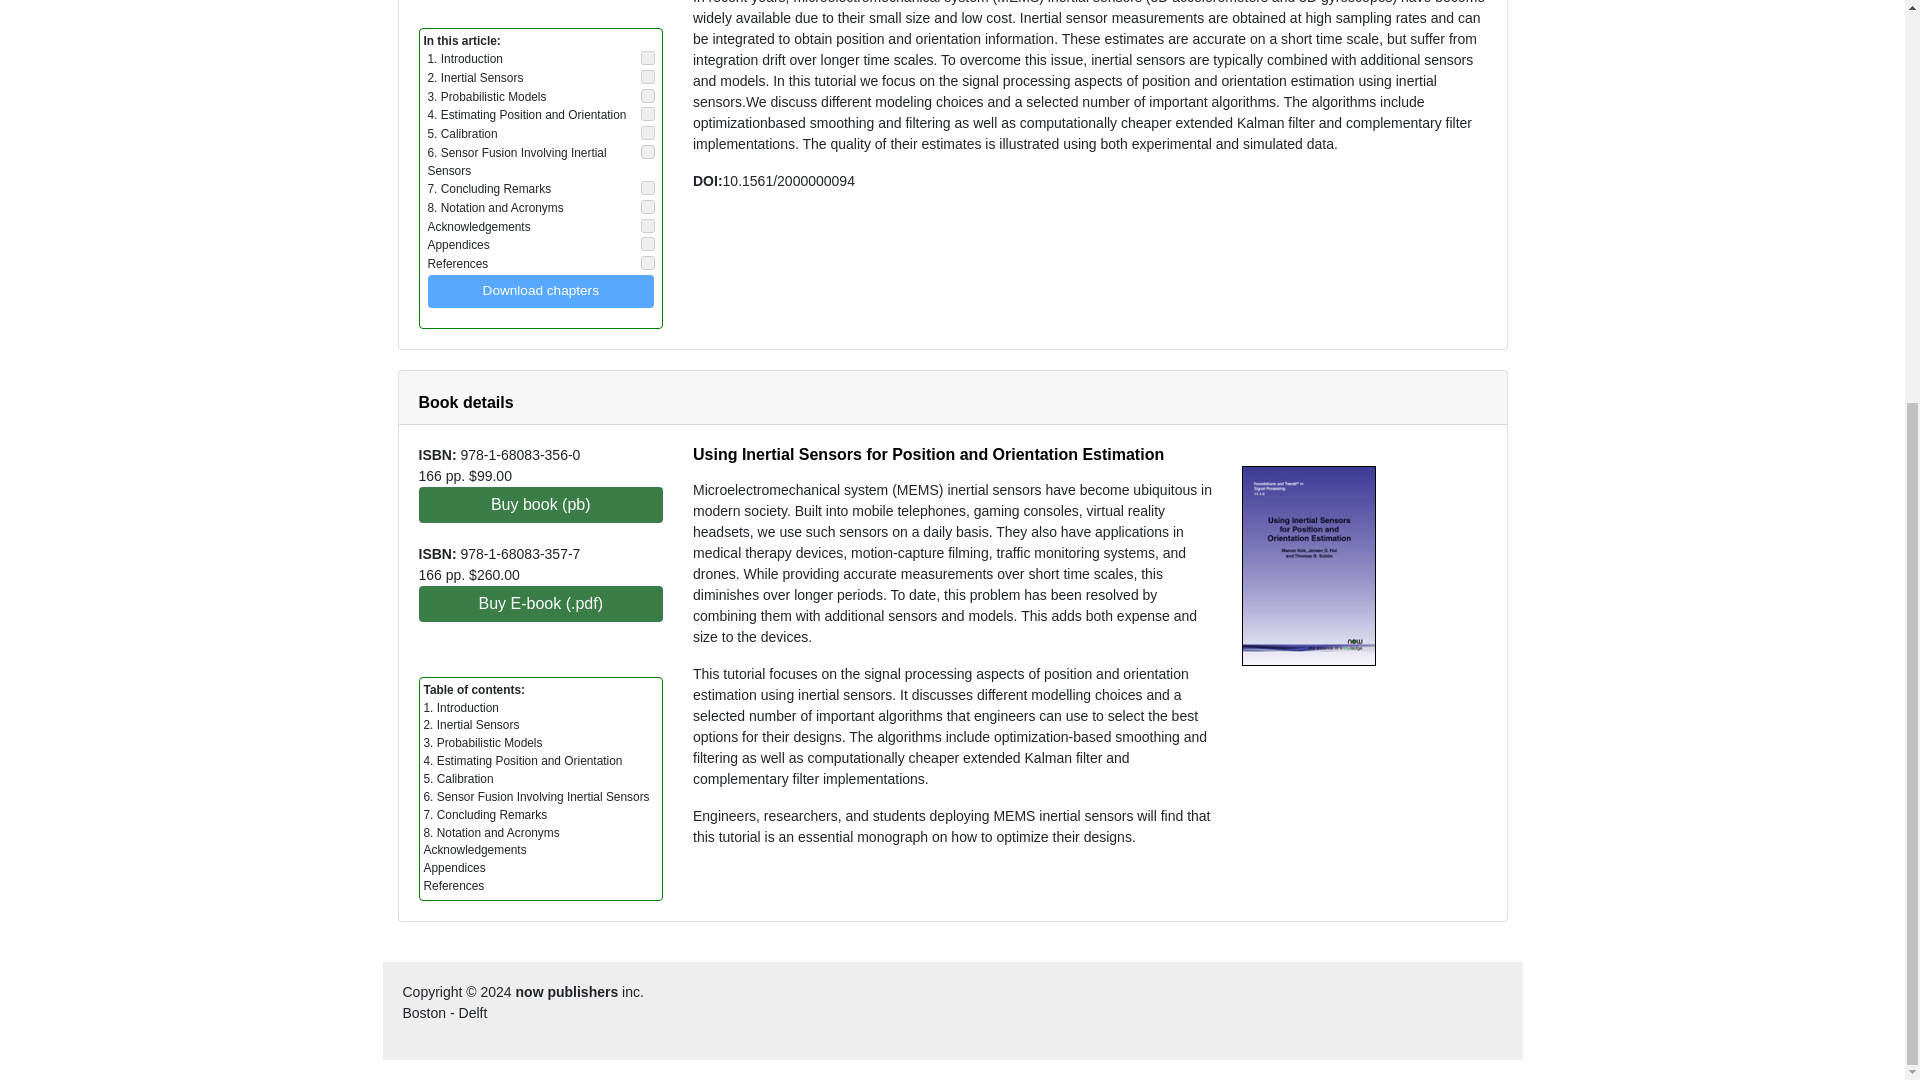 This screenshot has width=1920, height=1080. I want to click on Download chapters, so click(541, 290).